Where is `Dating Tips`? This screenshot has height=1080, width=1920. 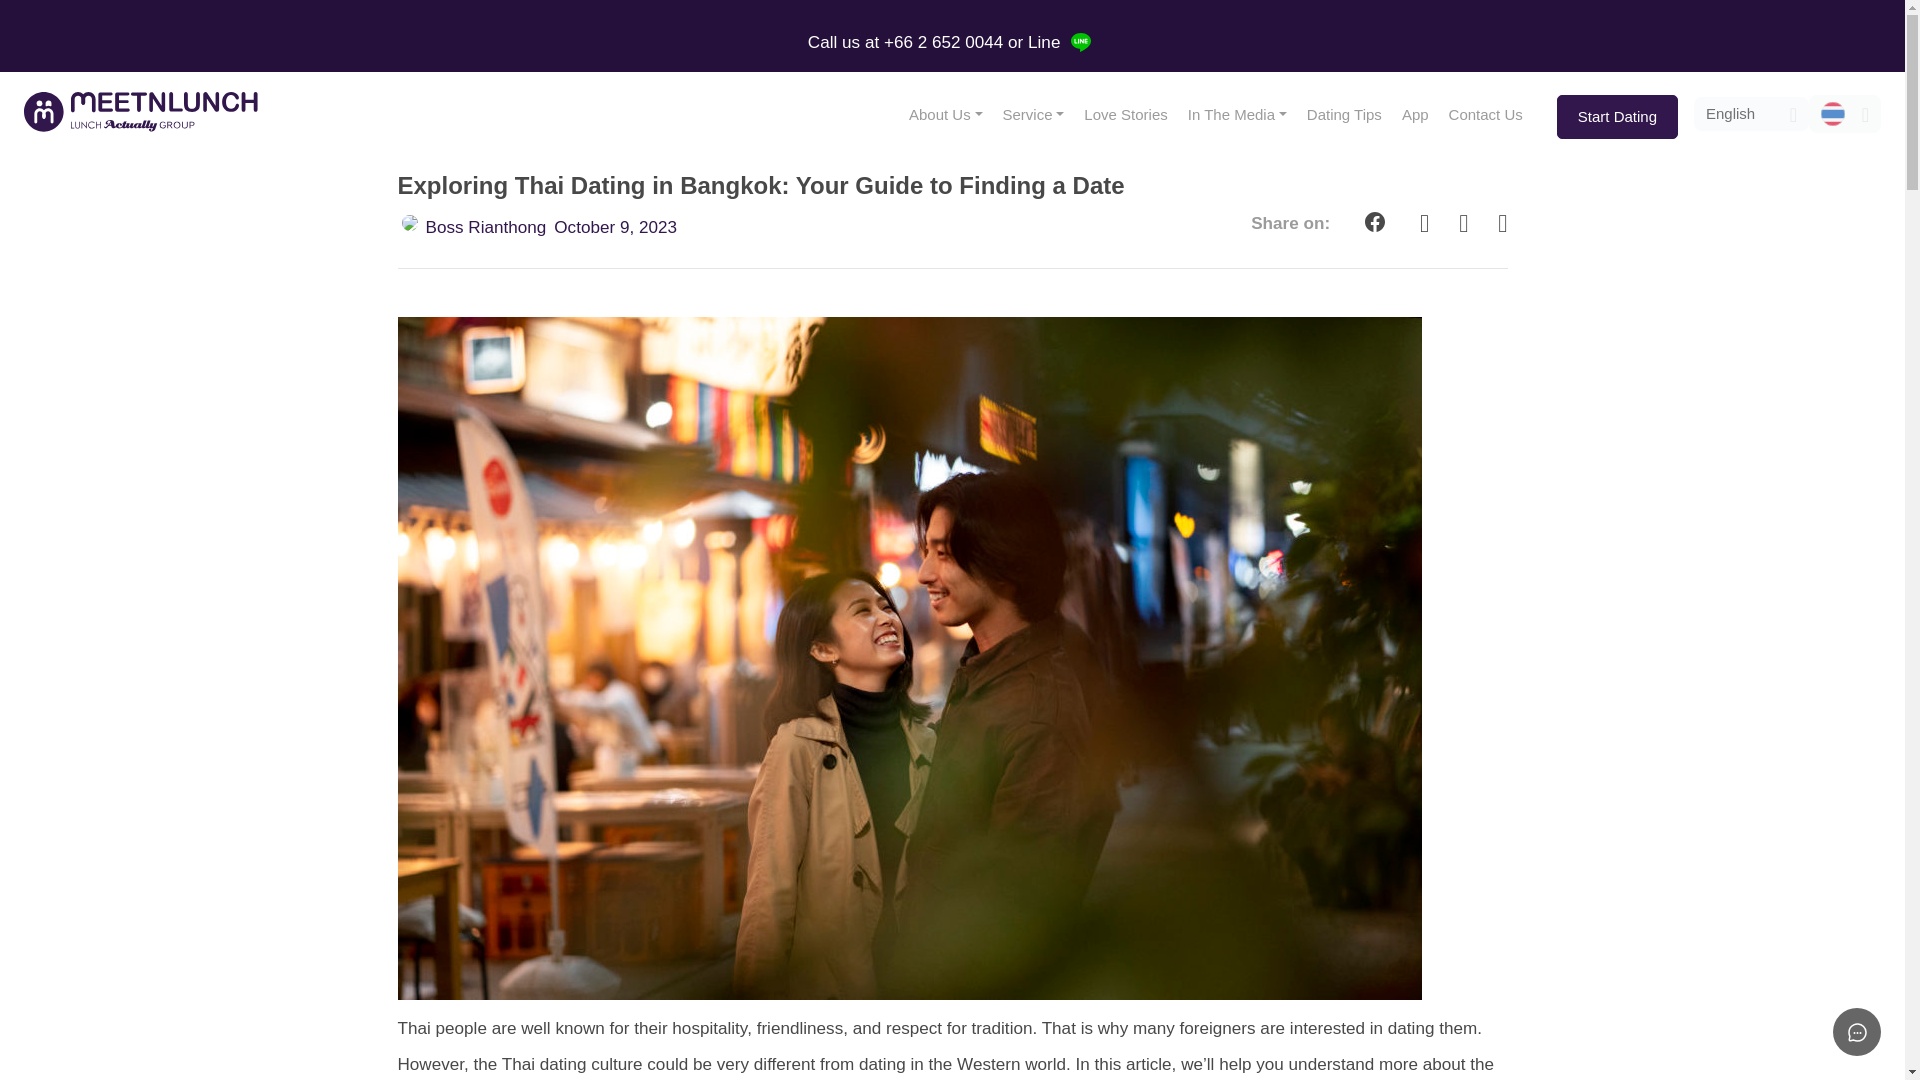
Dating Tips is located at coordinates (1344, 115).